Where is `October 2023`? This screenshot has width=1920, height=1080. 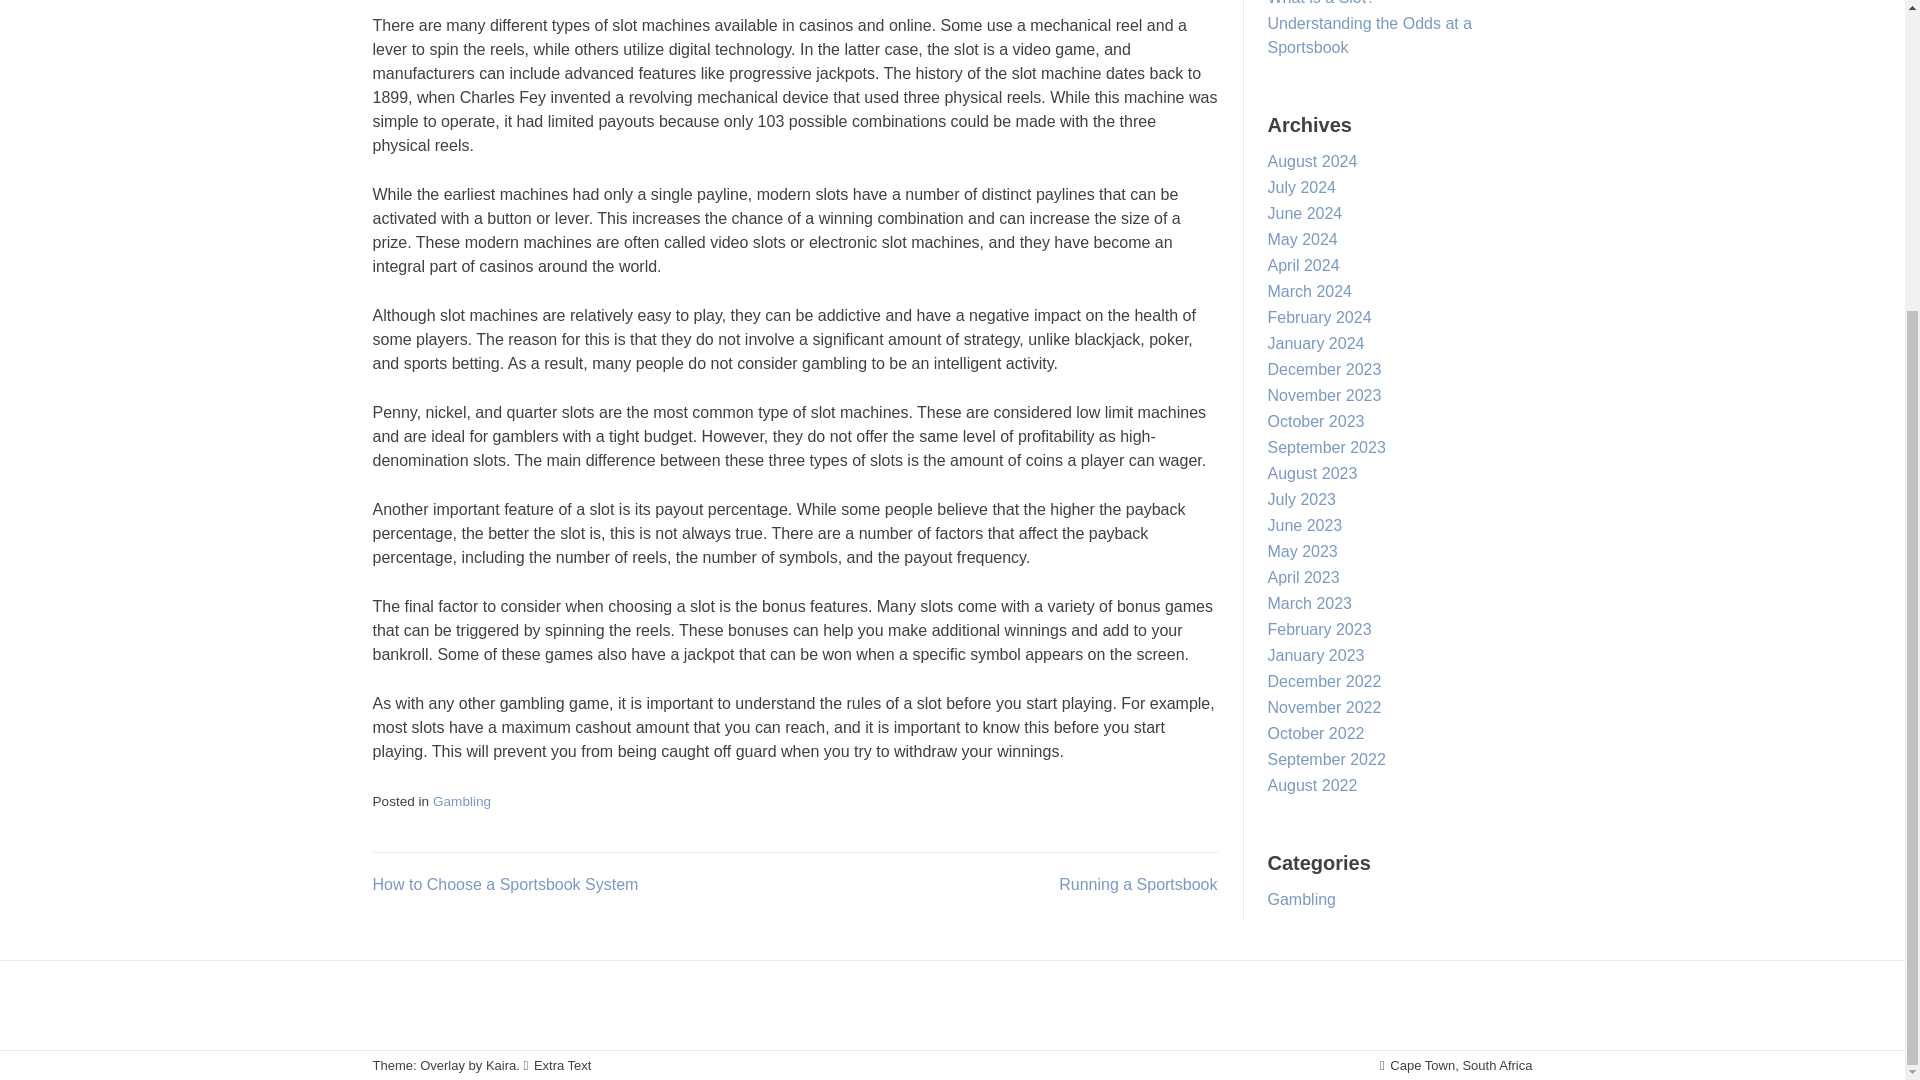 October 2023 is located at coordinates (1316, 420).